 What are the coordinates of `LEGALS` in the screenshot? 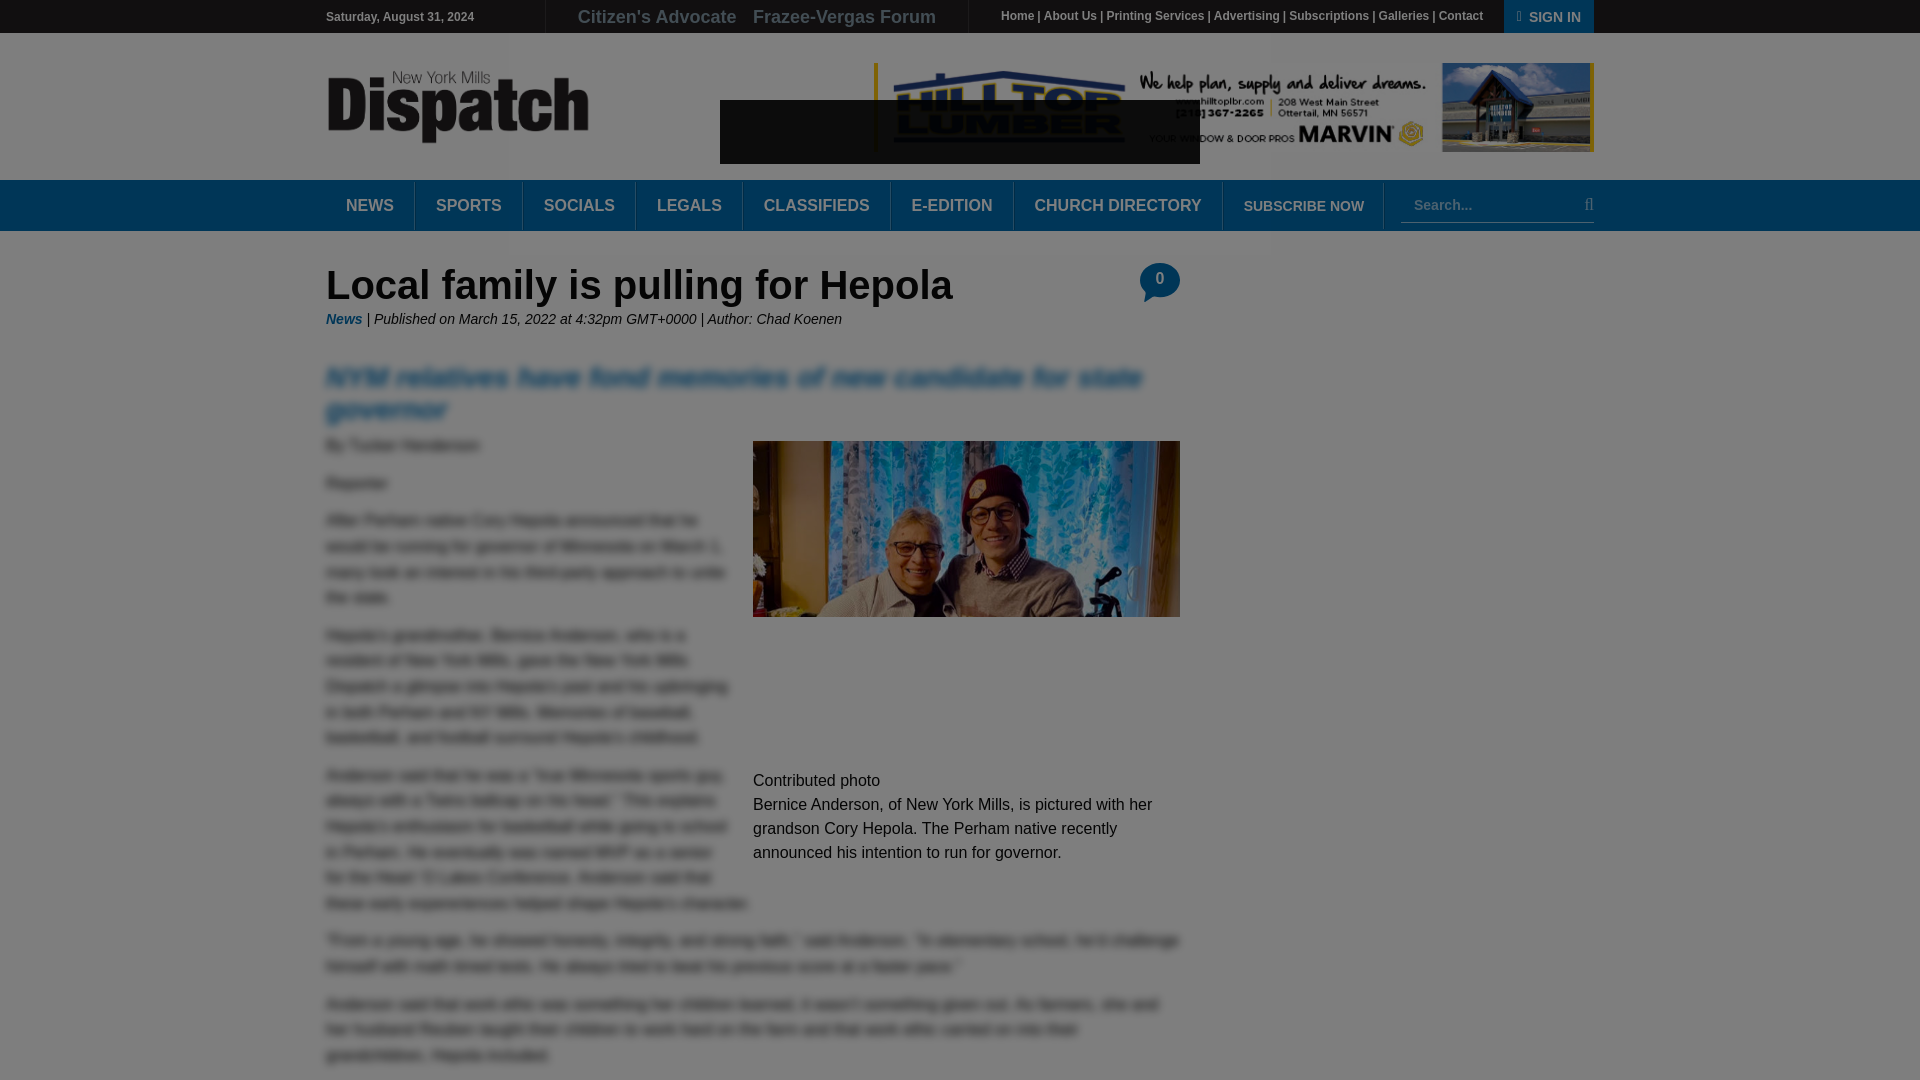 It's located at (689, 206).